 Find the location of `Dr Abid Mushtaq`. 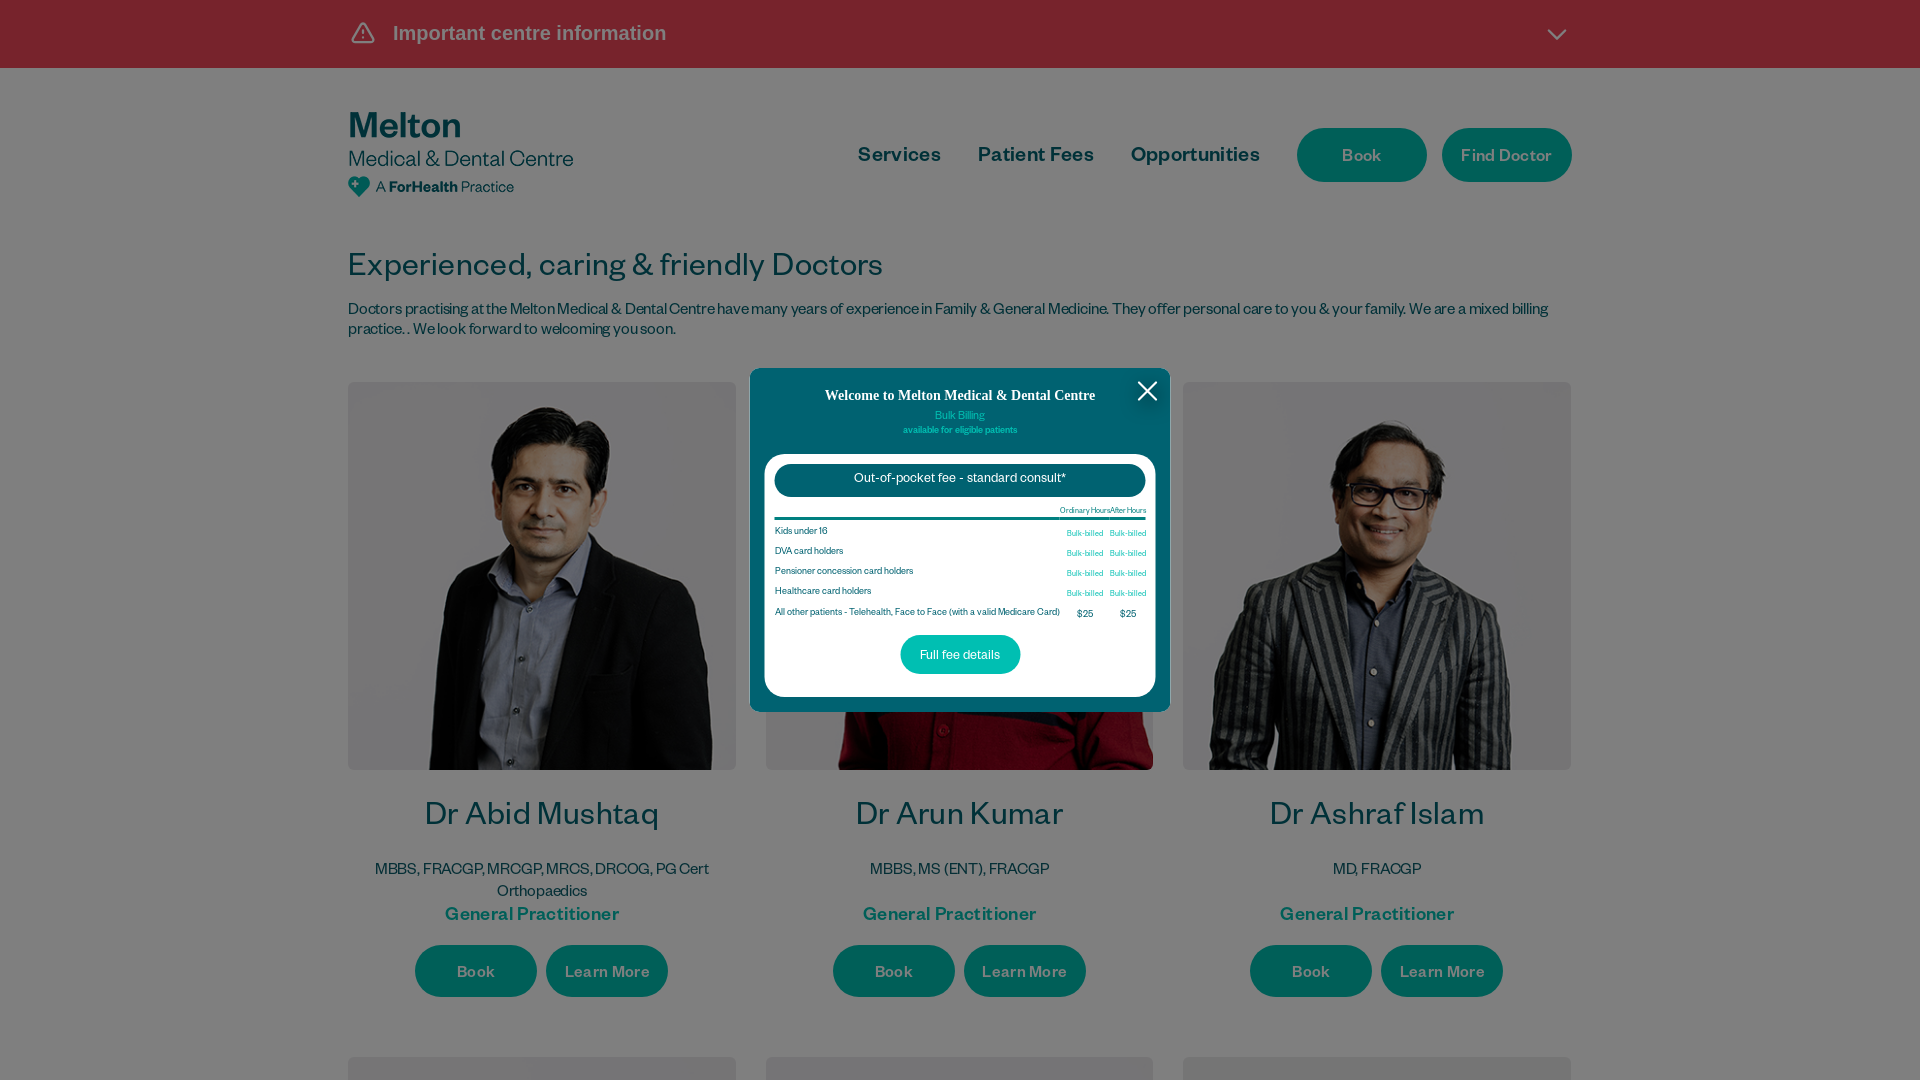

Dr Abid Mushtaq is located at coordinates (542, 820).